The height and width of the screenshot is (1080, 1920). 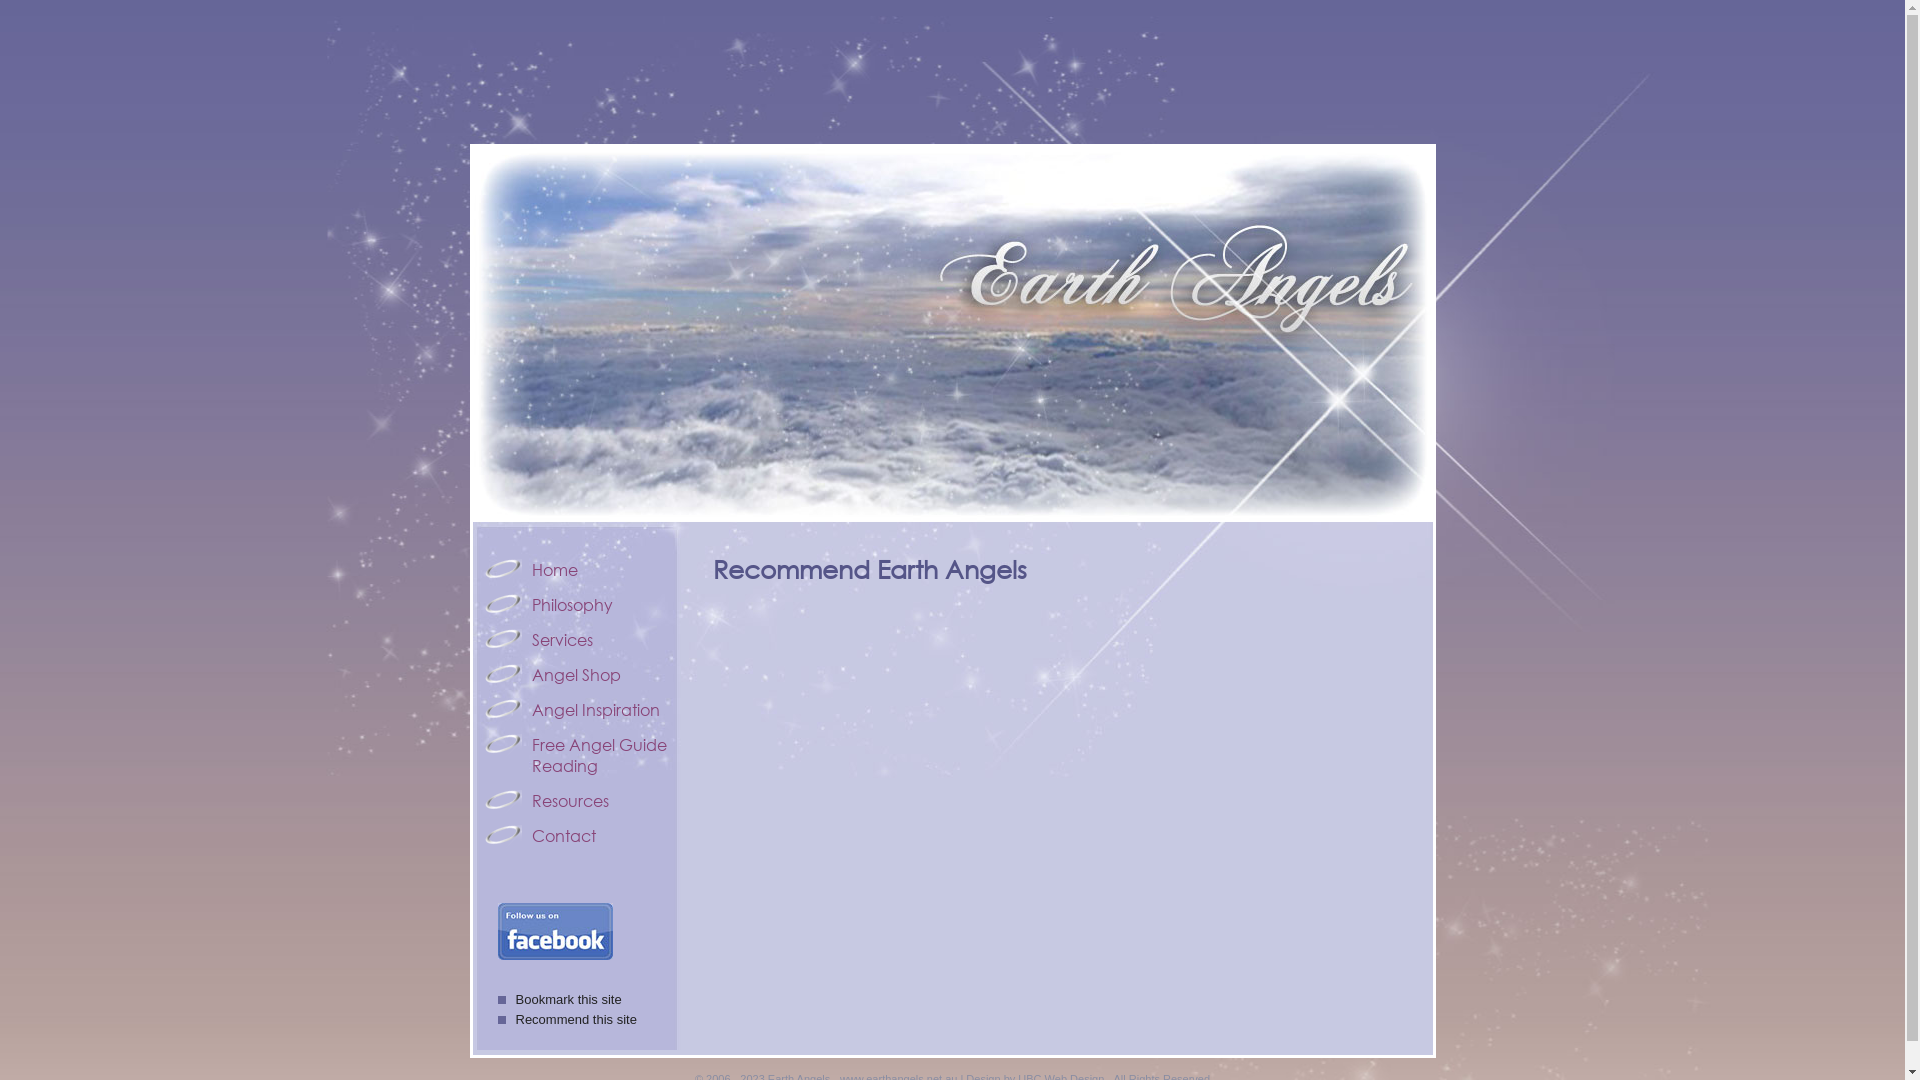 What do you see at coordinates (578, 755) in the screenshot?
I see `Free Angel Guide Reading` at bounding box center [578, 755].